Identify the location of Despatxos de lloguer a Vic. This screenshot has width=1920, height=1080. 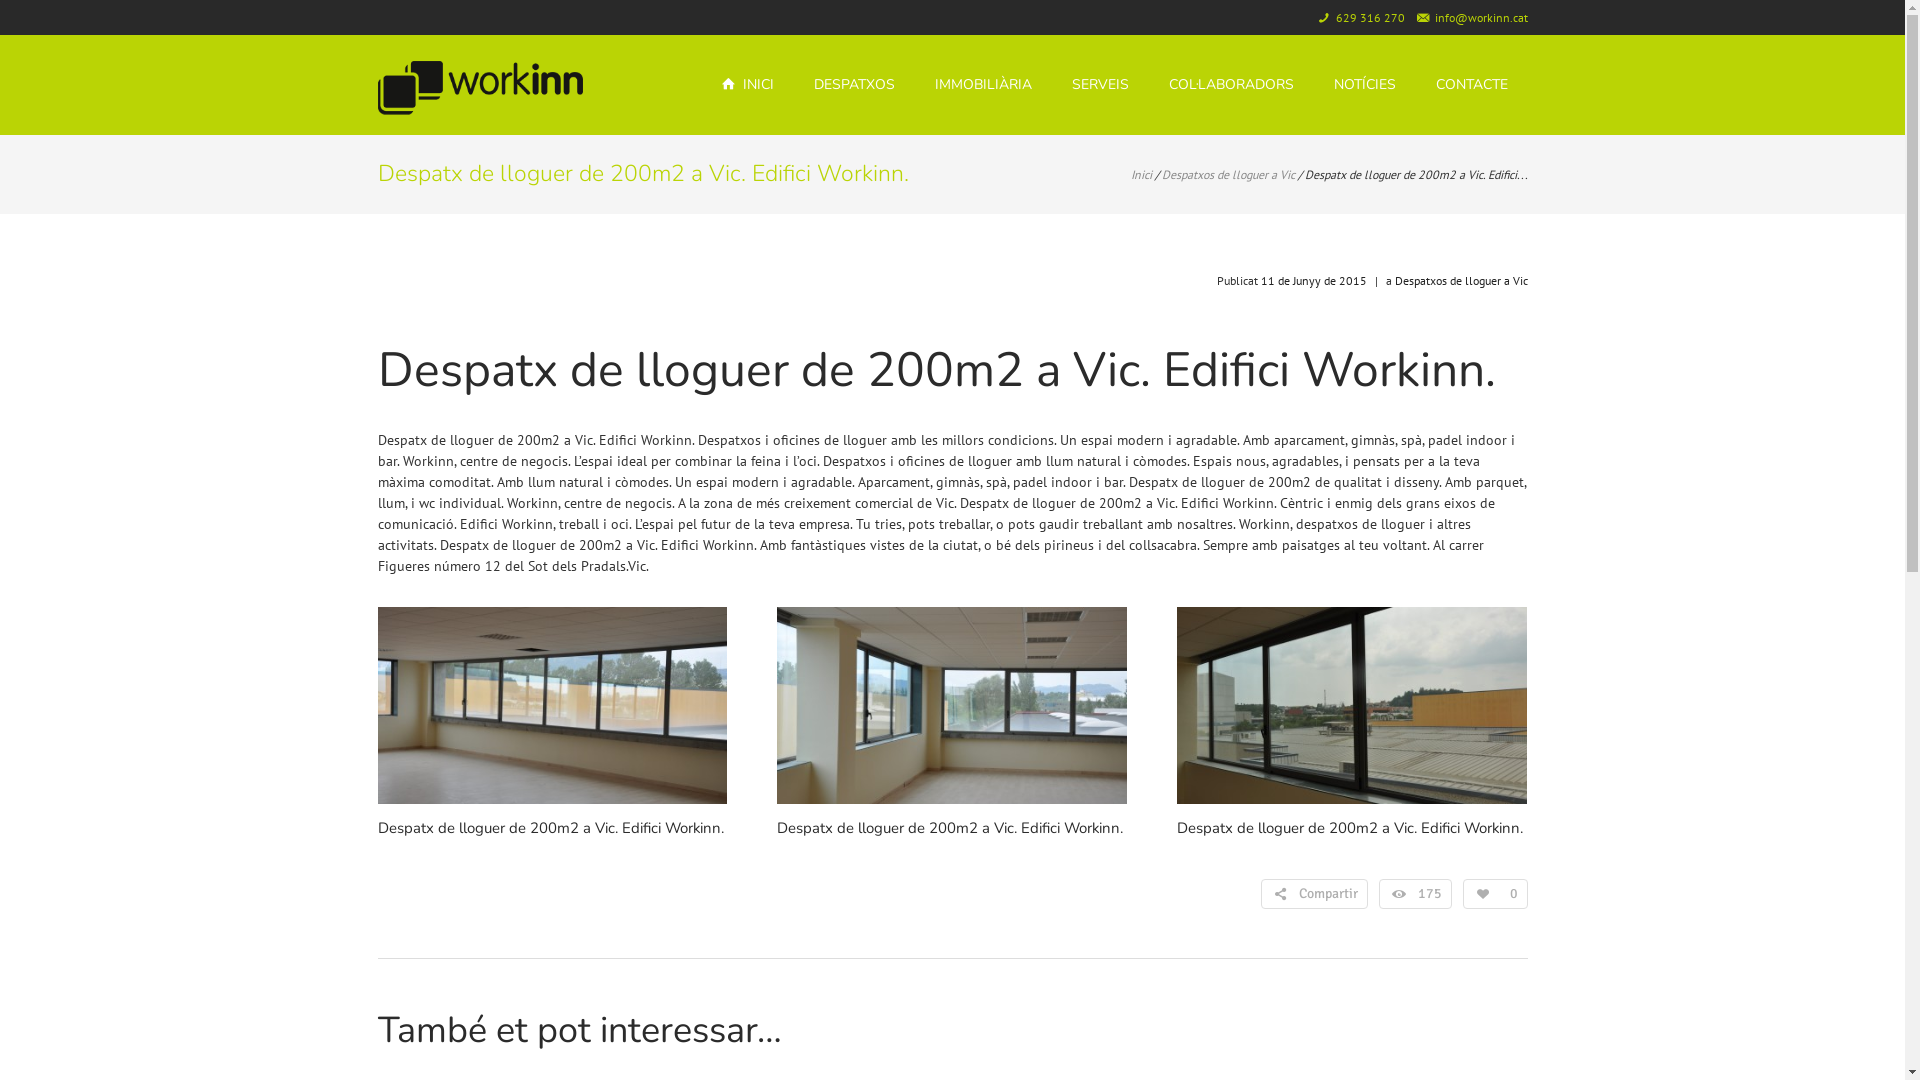
(1228, 174).